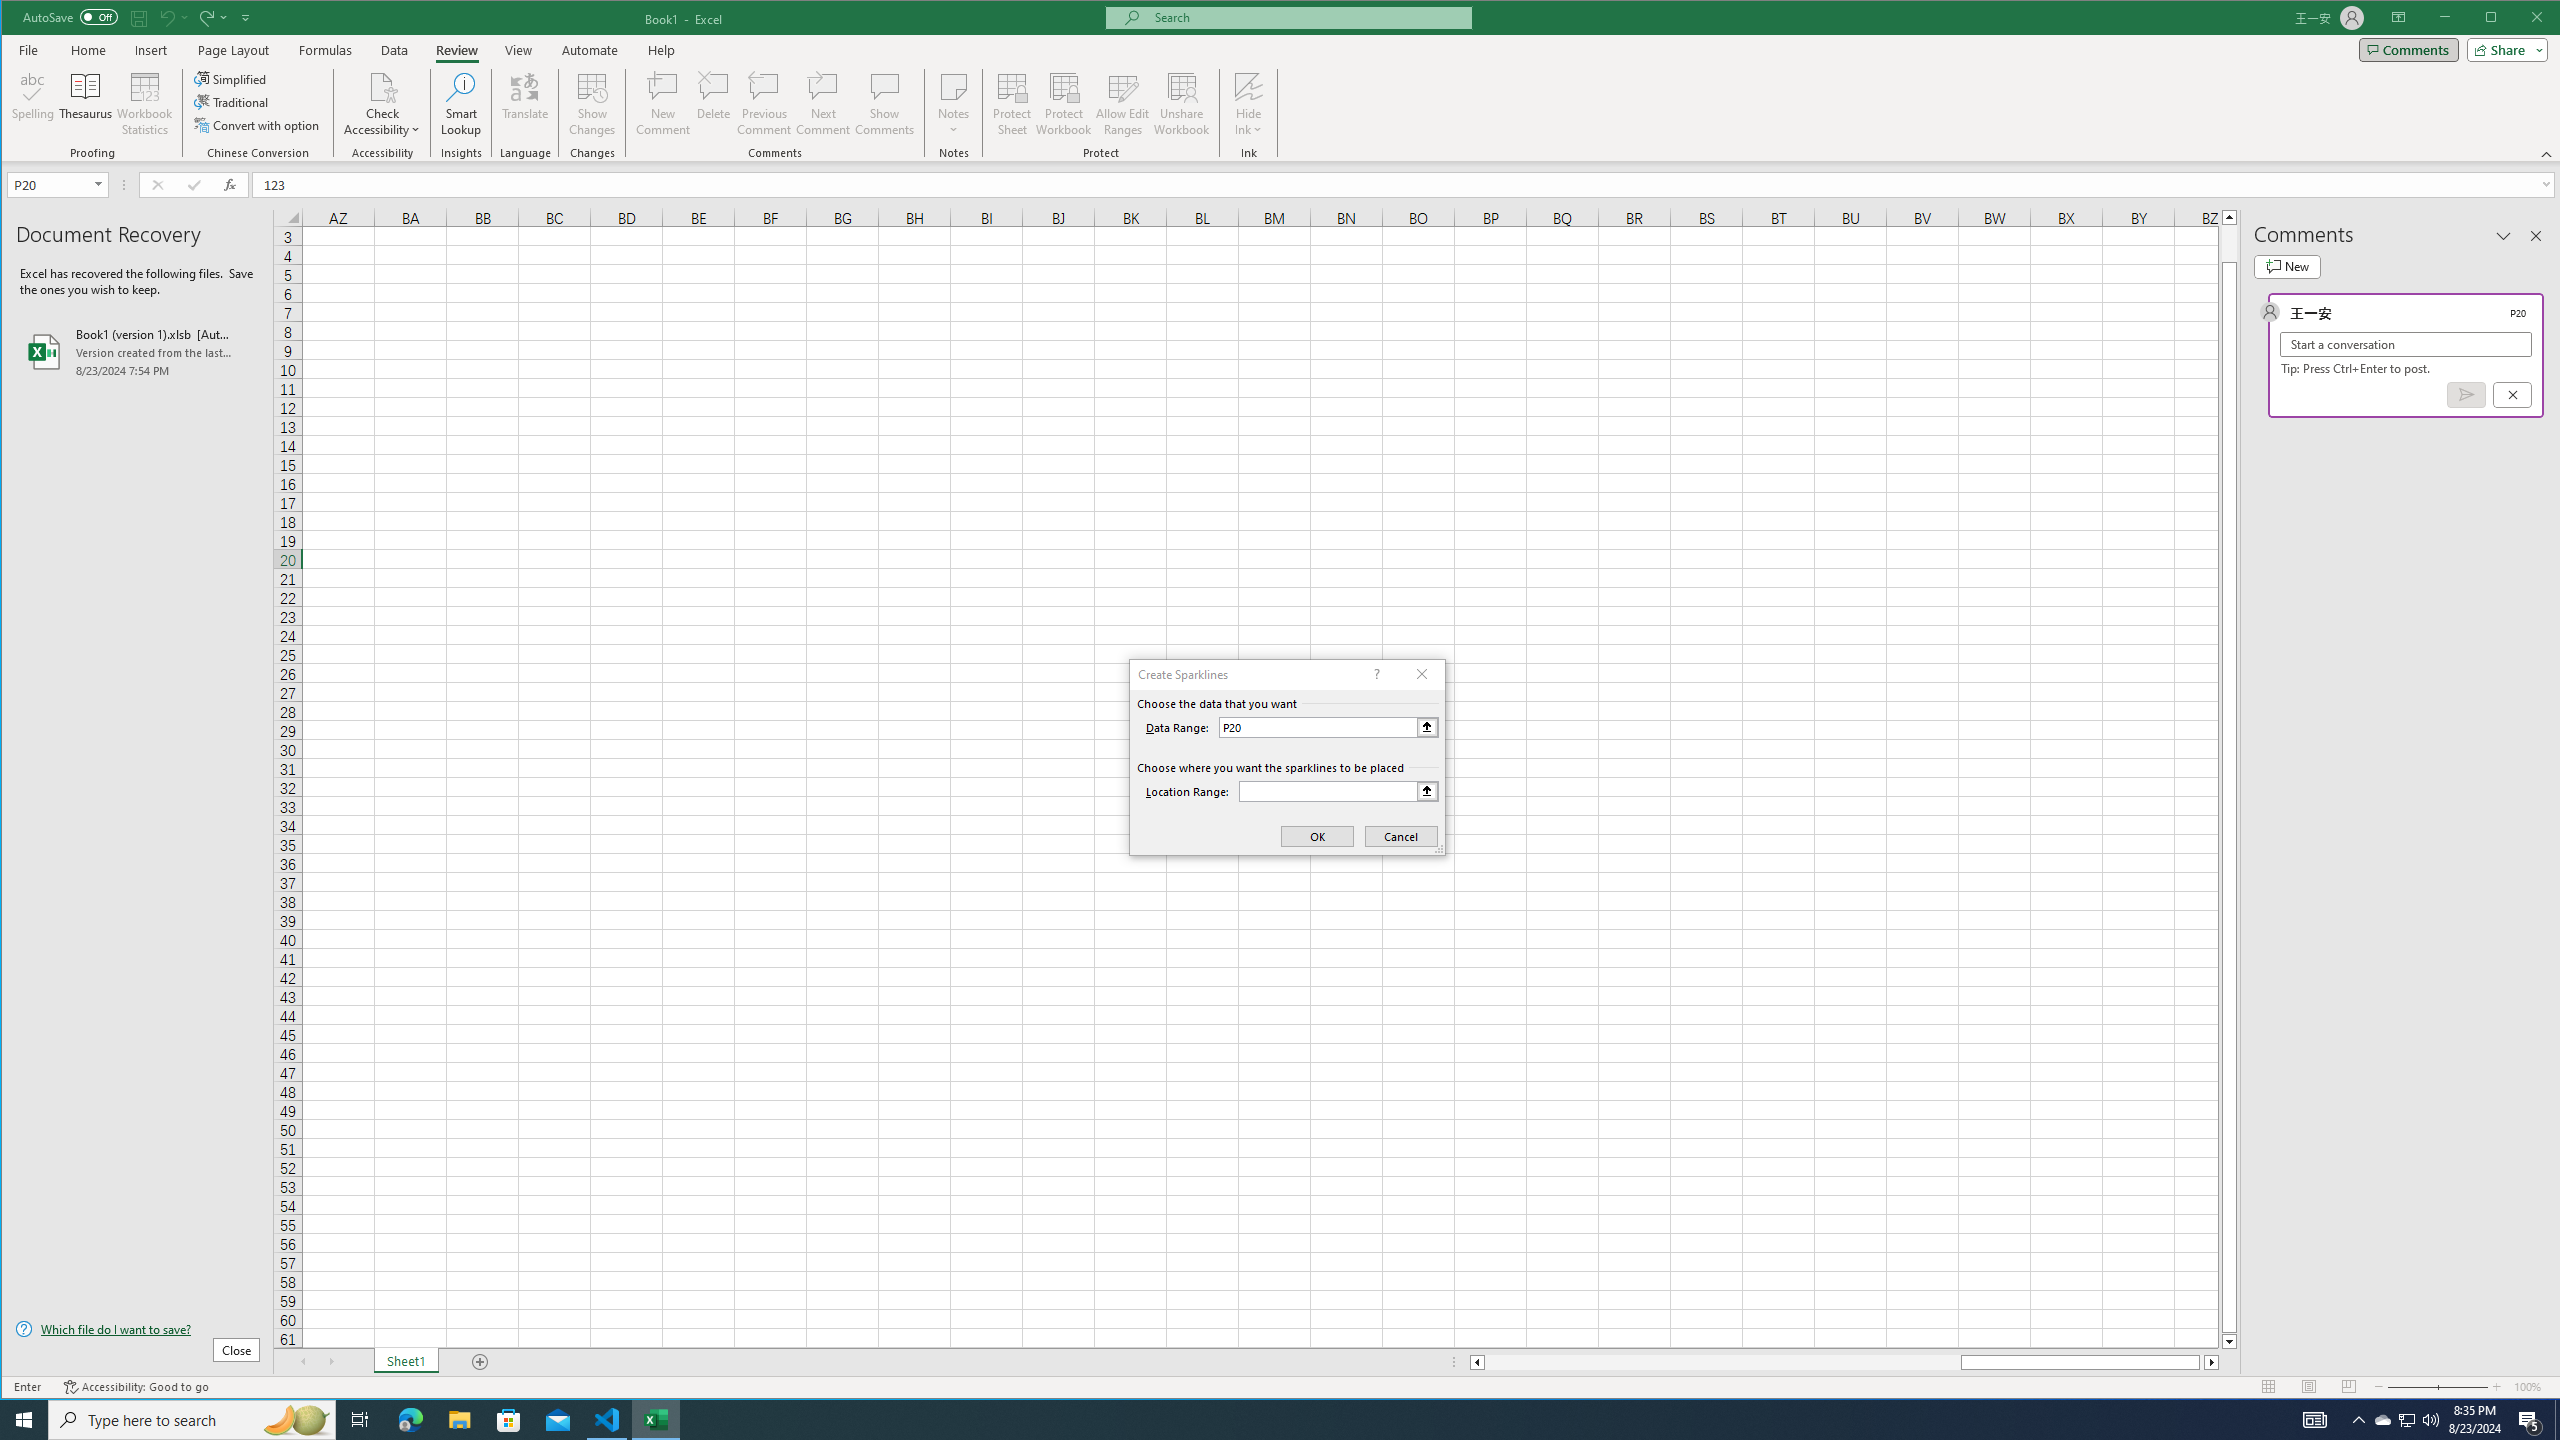 Image resolution: width=2560 pixels, height=1440 pixels. I want to click on Thesaurus..., so click(86, 104).